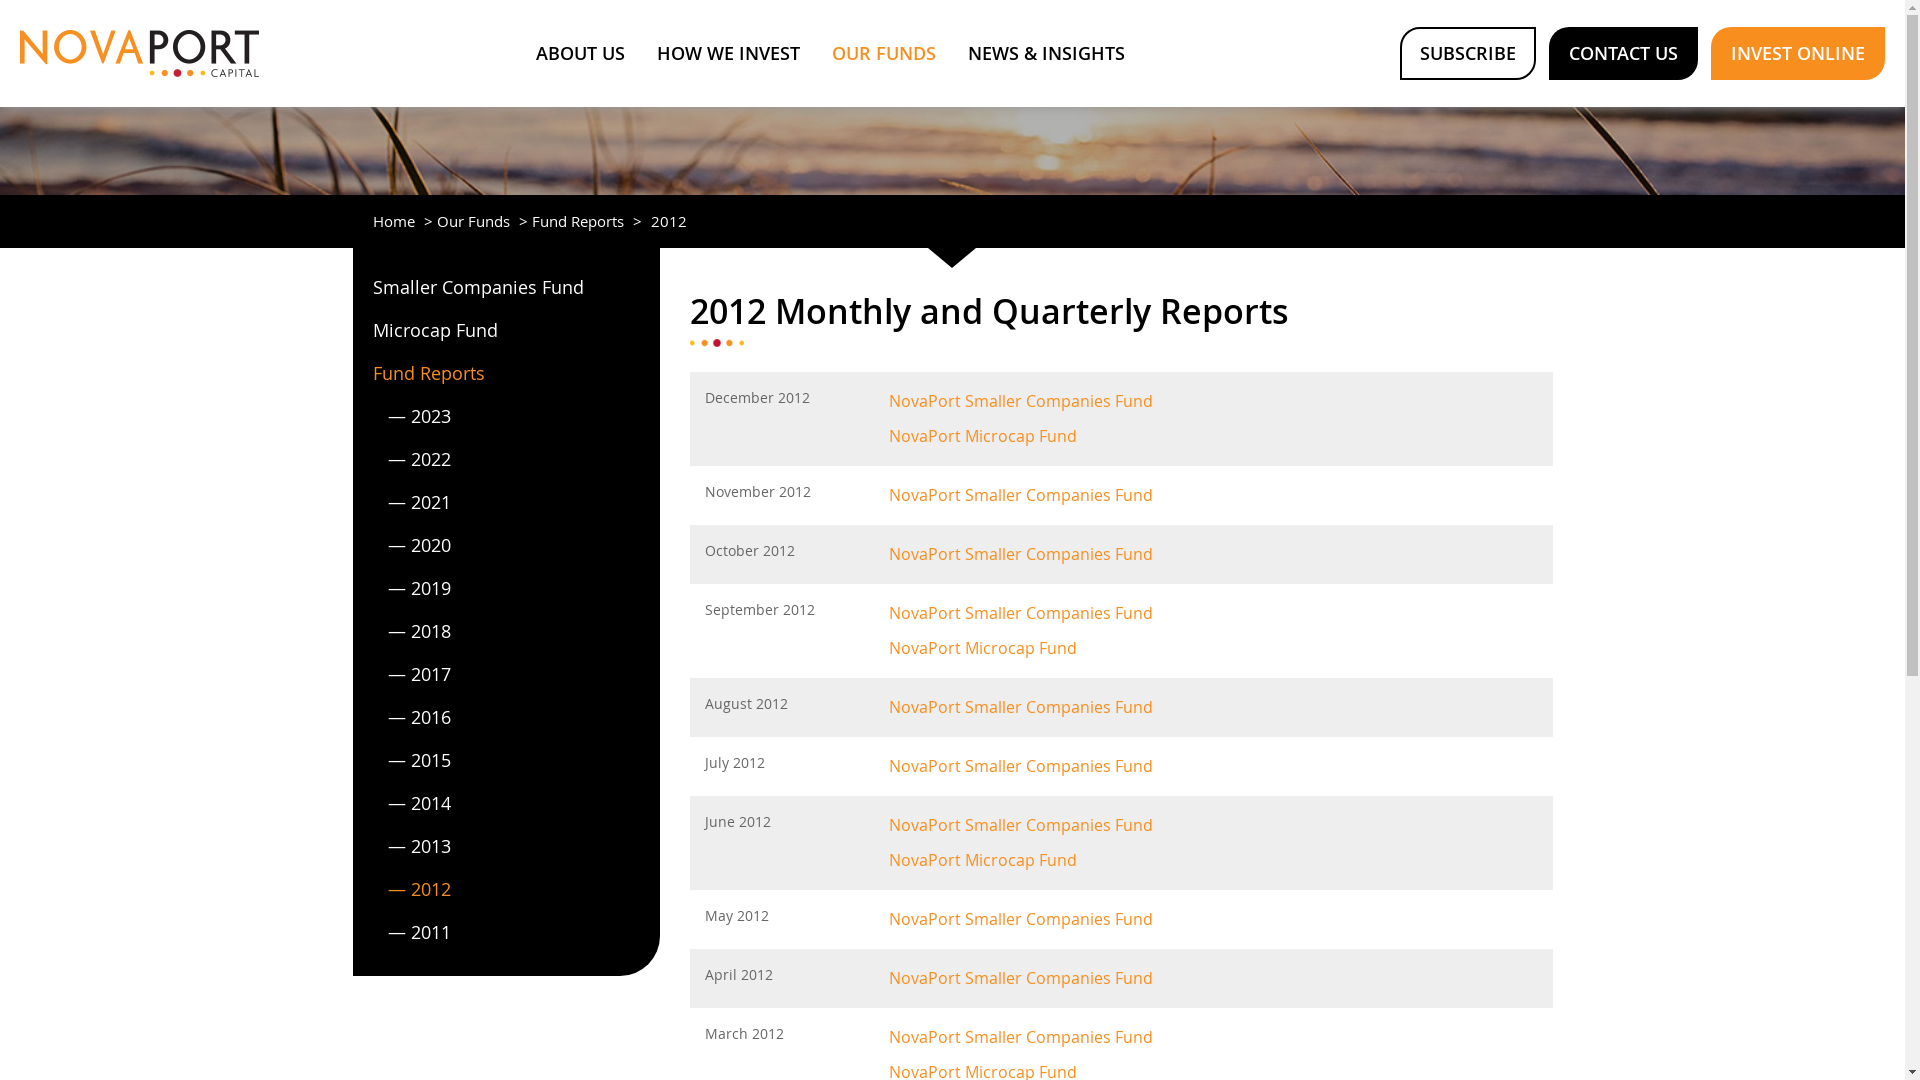  I want to click on NovaPort Microcap Fund, so click(983, 436).